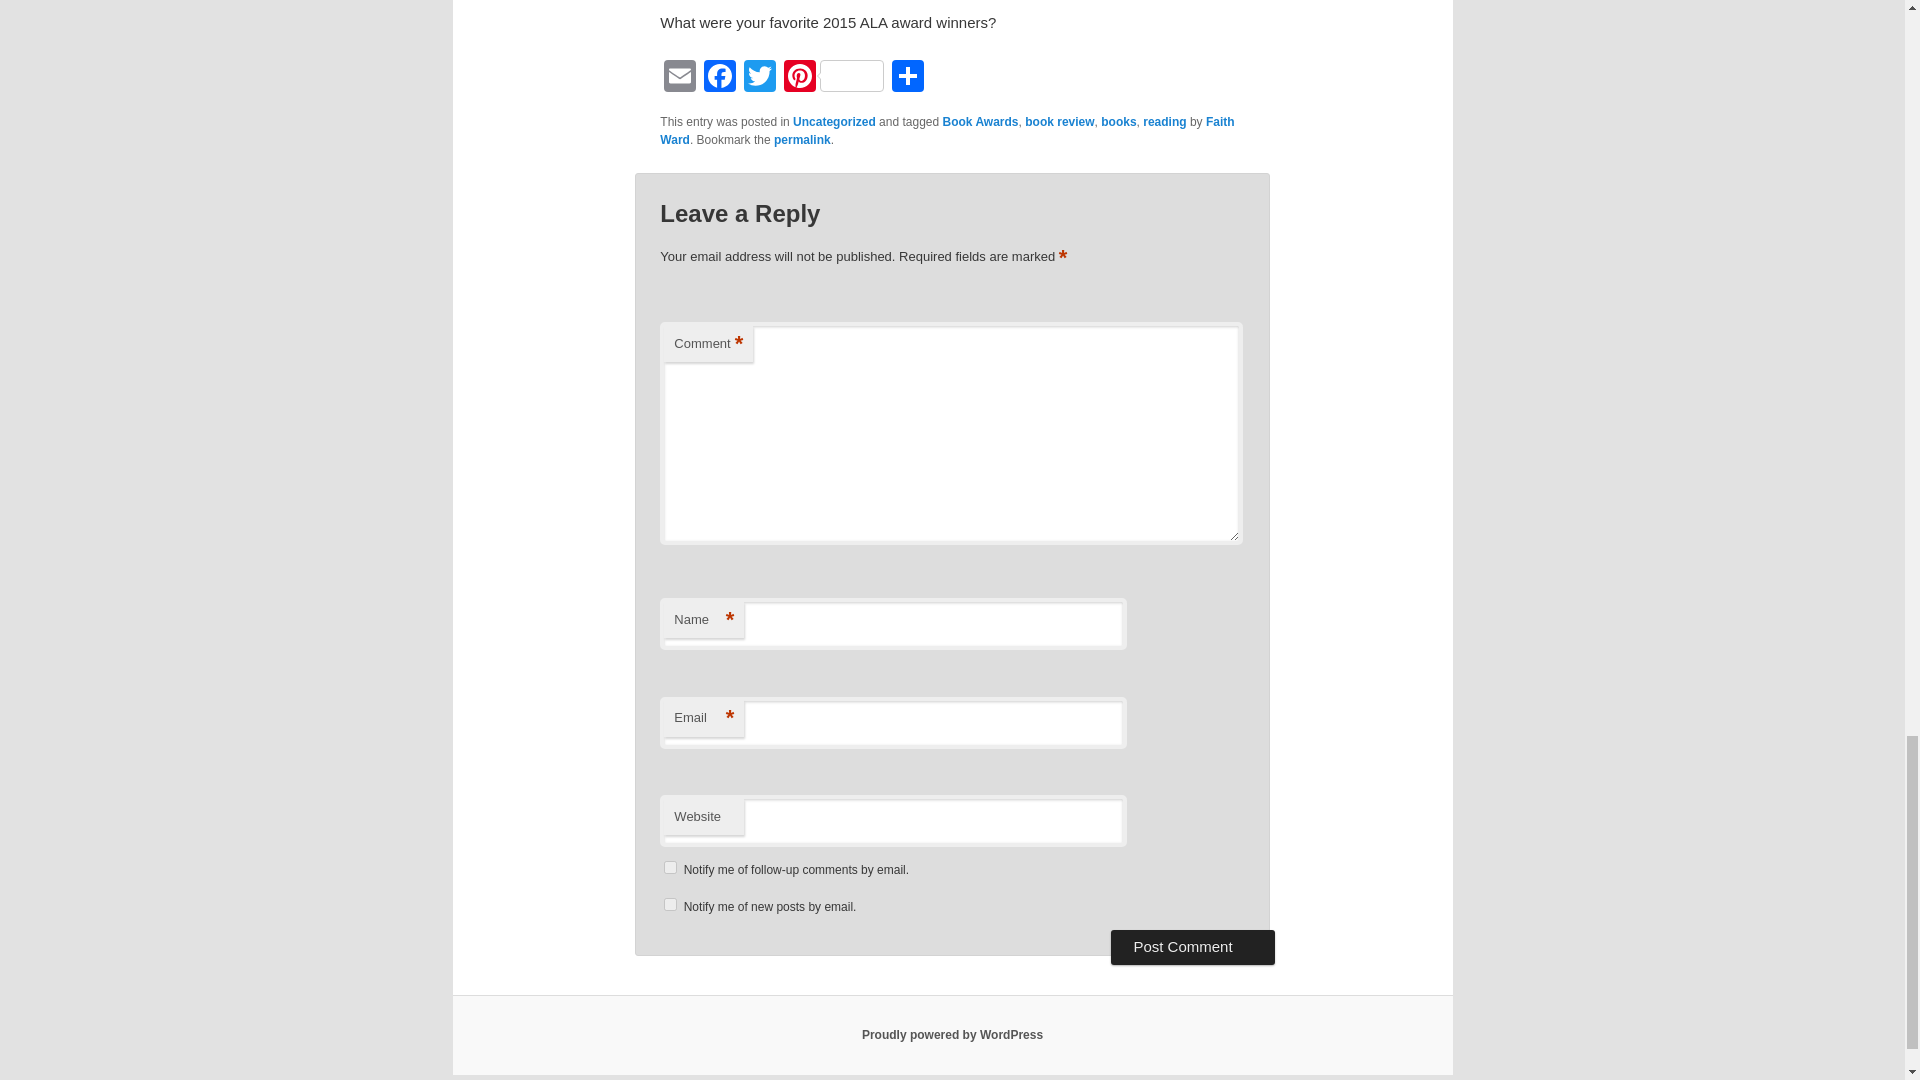 The image size is (1920, 1080). Describe the element at coordinates (759, 78) in the screenshot. I see `Twitter` at that location.